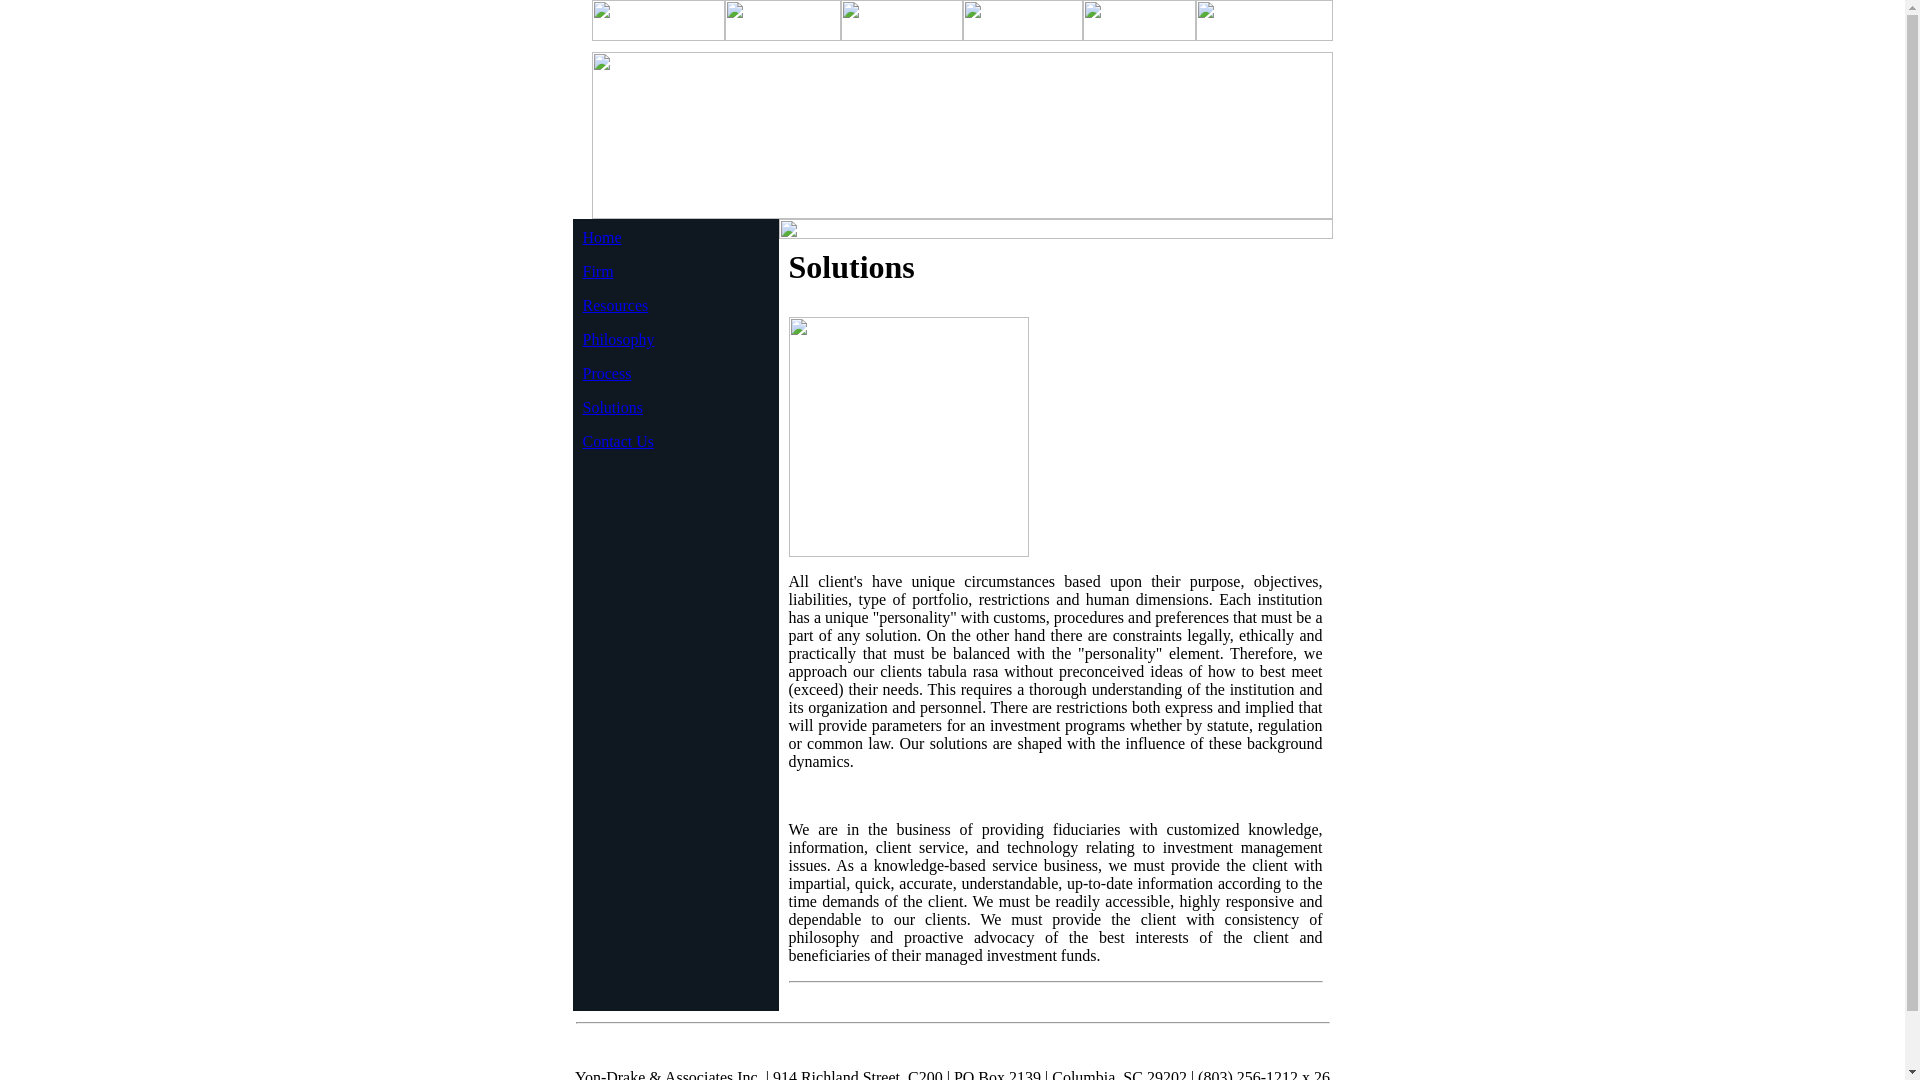  Describe the element at coordinates (618, 338) in the screenshot. I see `Philosophy` at that location.